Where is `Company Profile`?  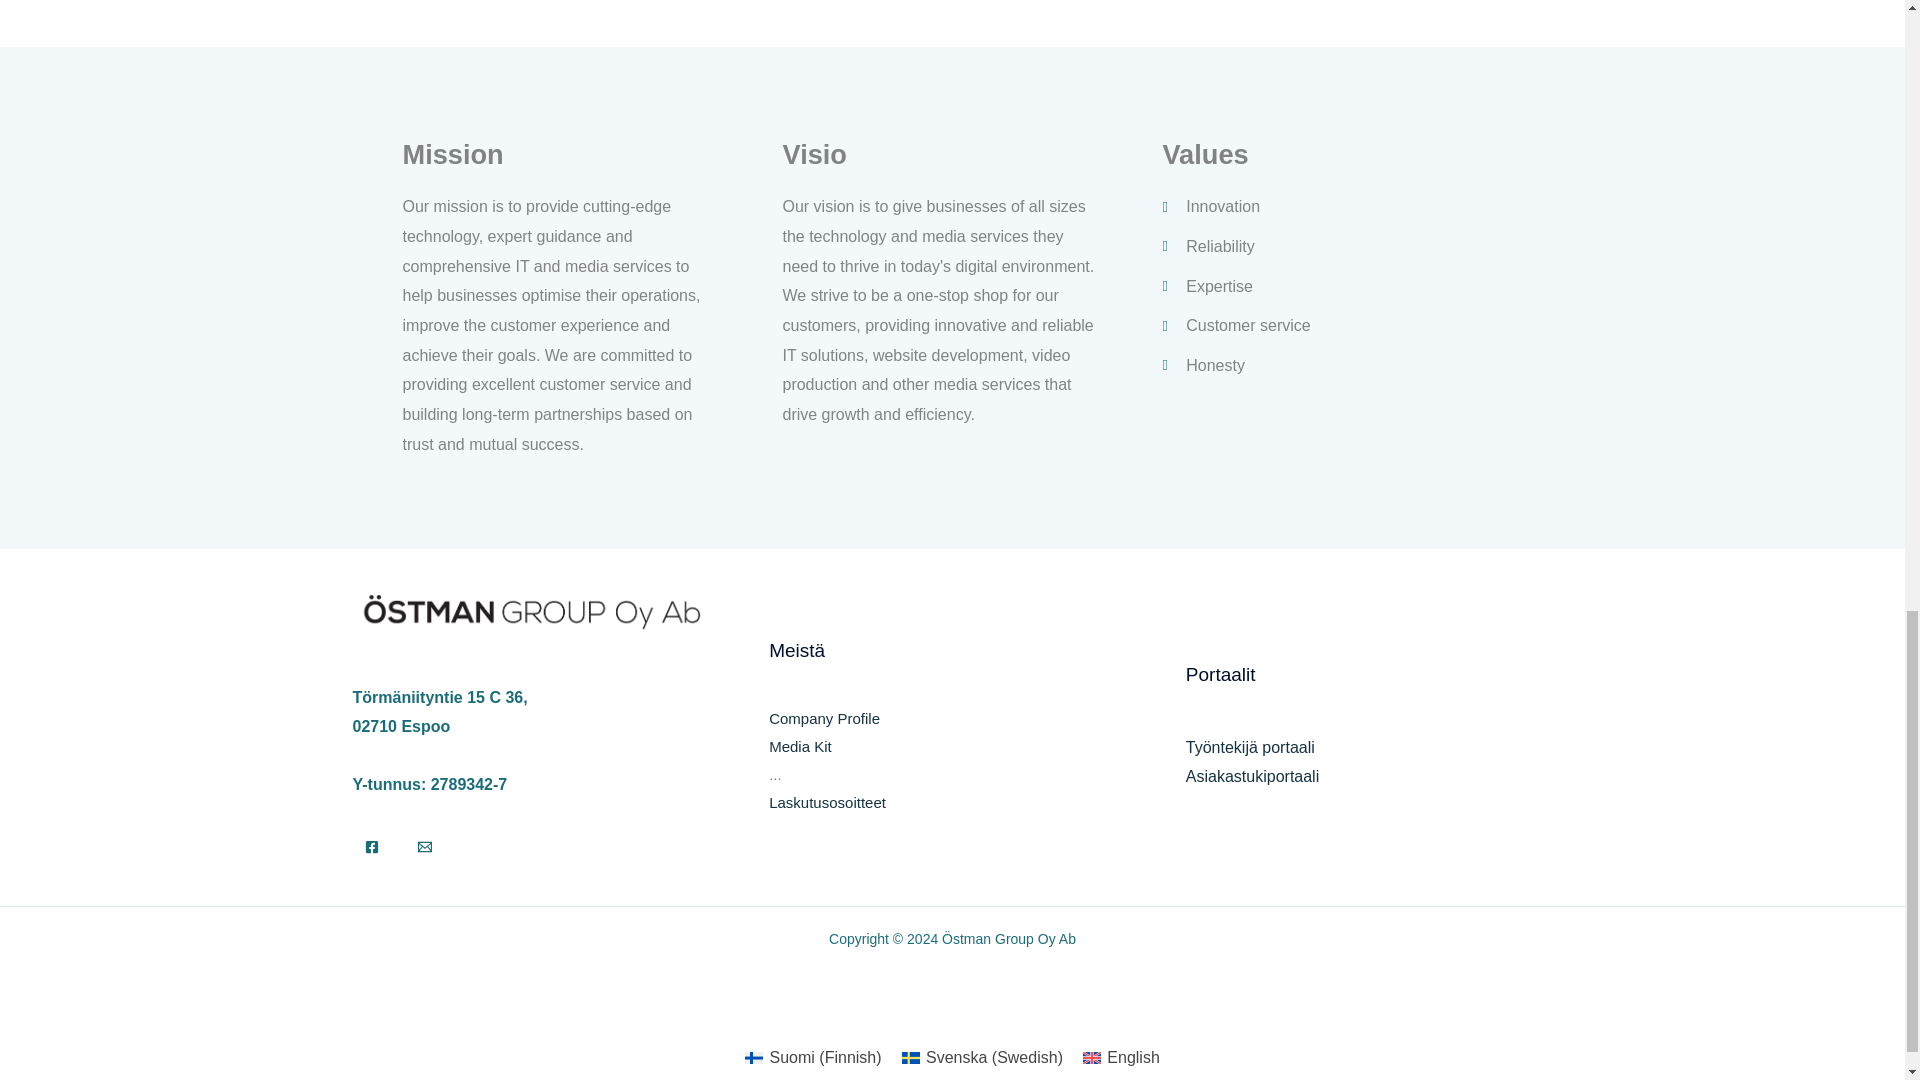
Company Profile is located at coordinates (824, 718).